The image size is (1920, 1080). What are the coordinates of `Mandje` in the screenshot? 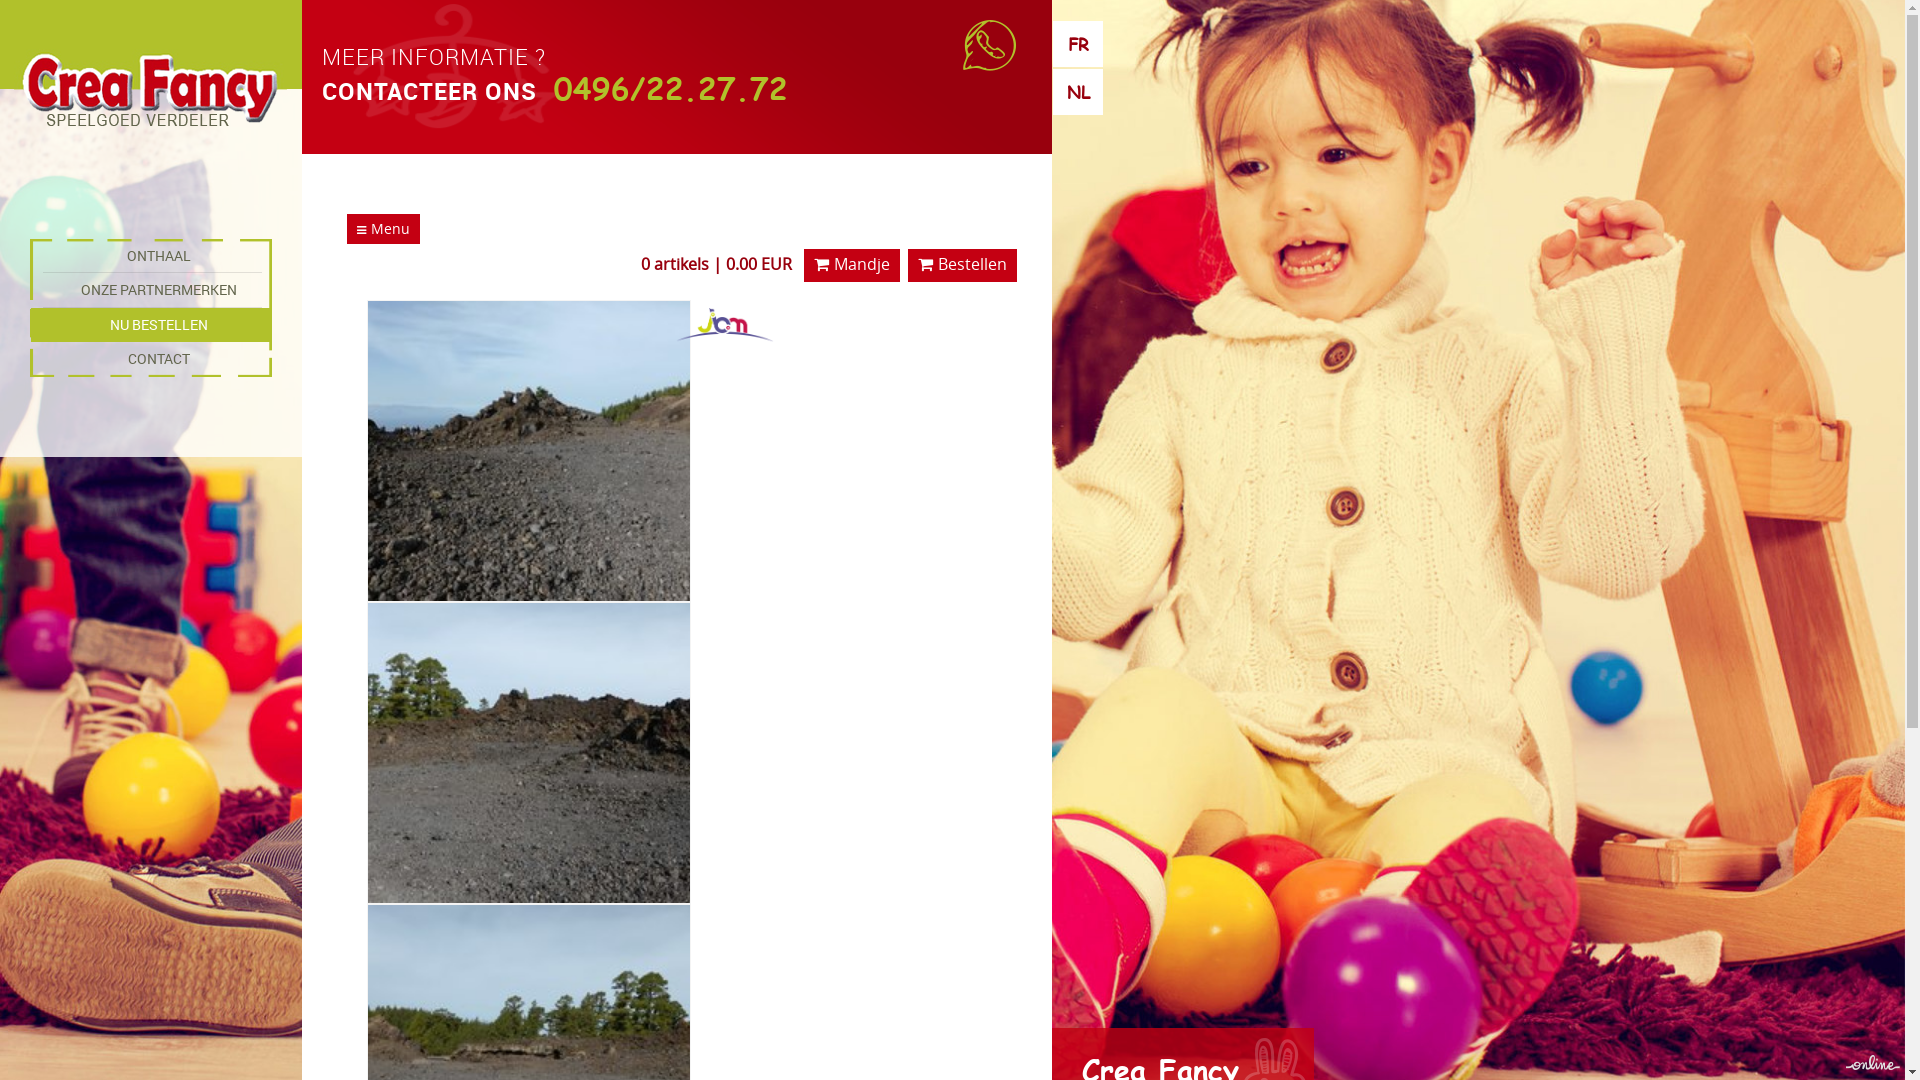 It's located at (852, 266).